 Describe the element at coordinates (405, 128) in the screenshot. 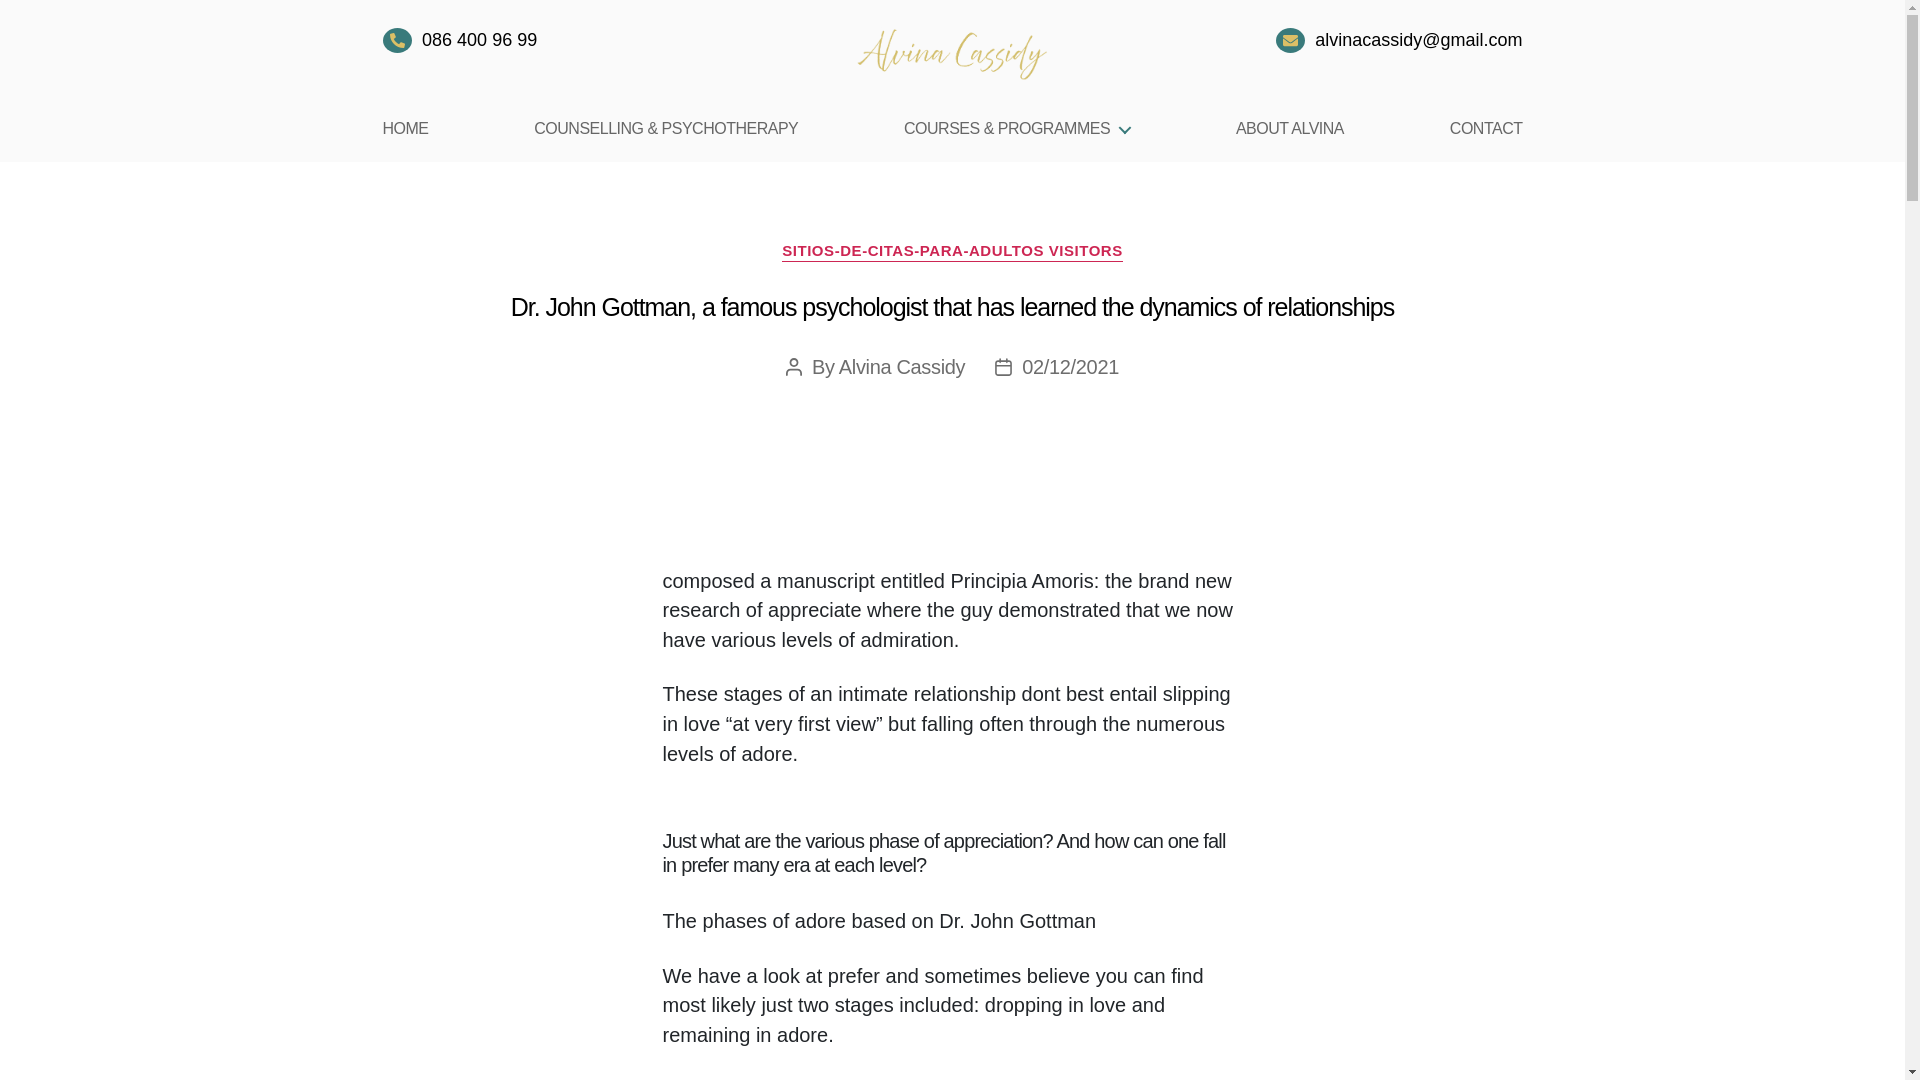

I see `HOME` at that location.